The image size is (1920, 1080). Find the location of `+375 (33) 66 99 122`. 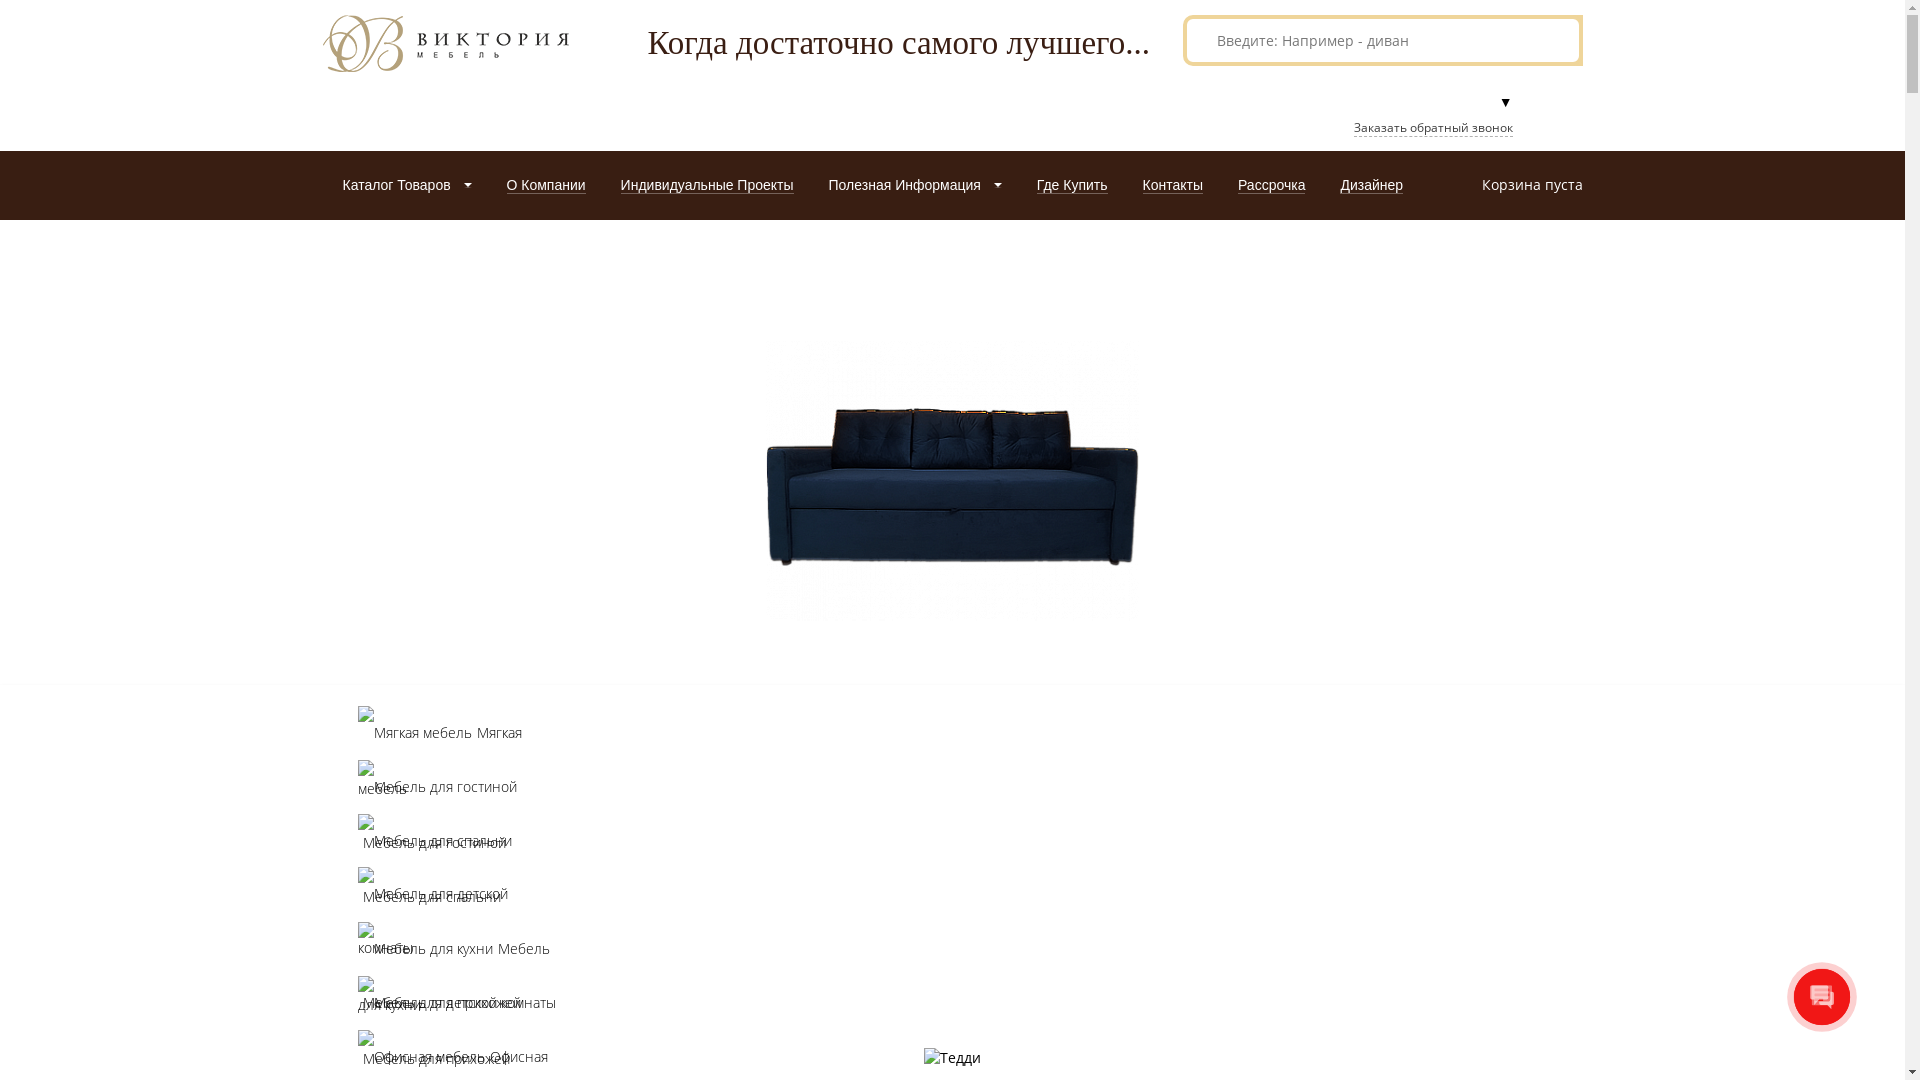

+375 (33) 66 99 122 is located at coordinates (1424, 54).